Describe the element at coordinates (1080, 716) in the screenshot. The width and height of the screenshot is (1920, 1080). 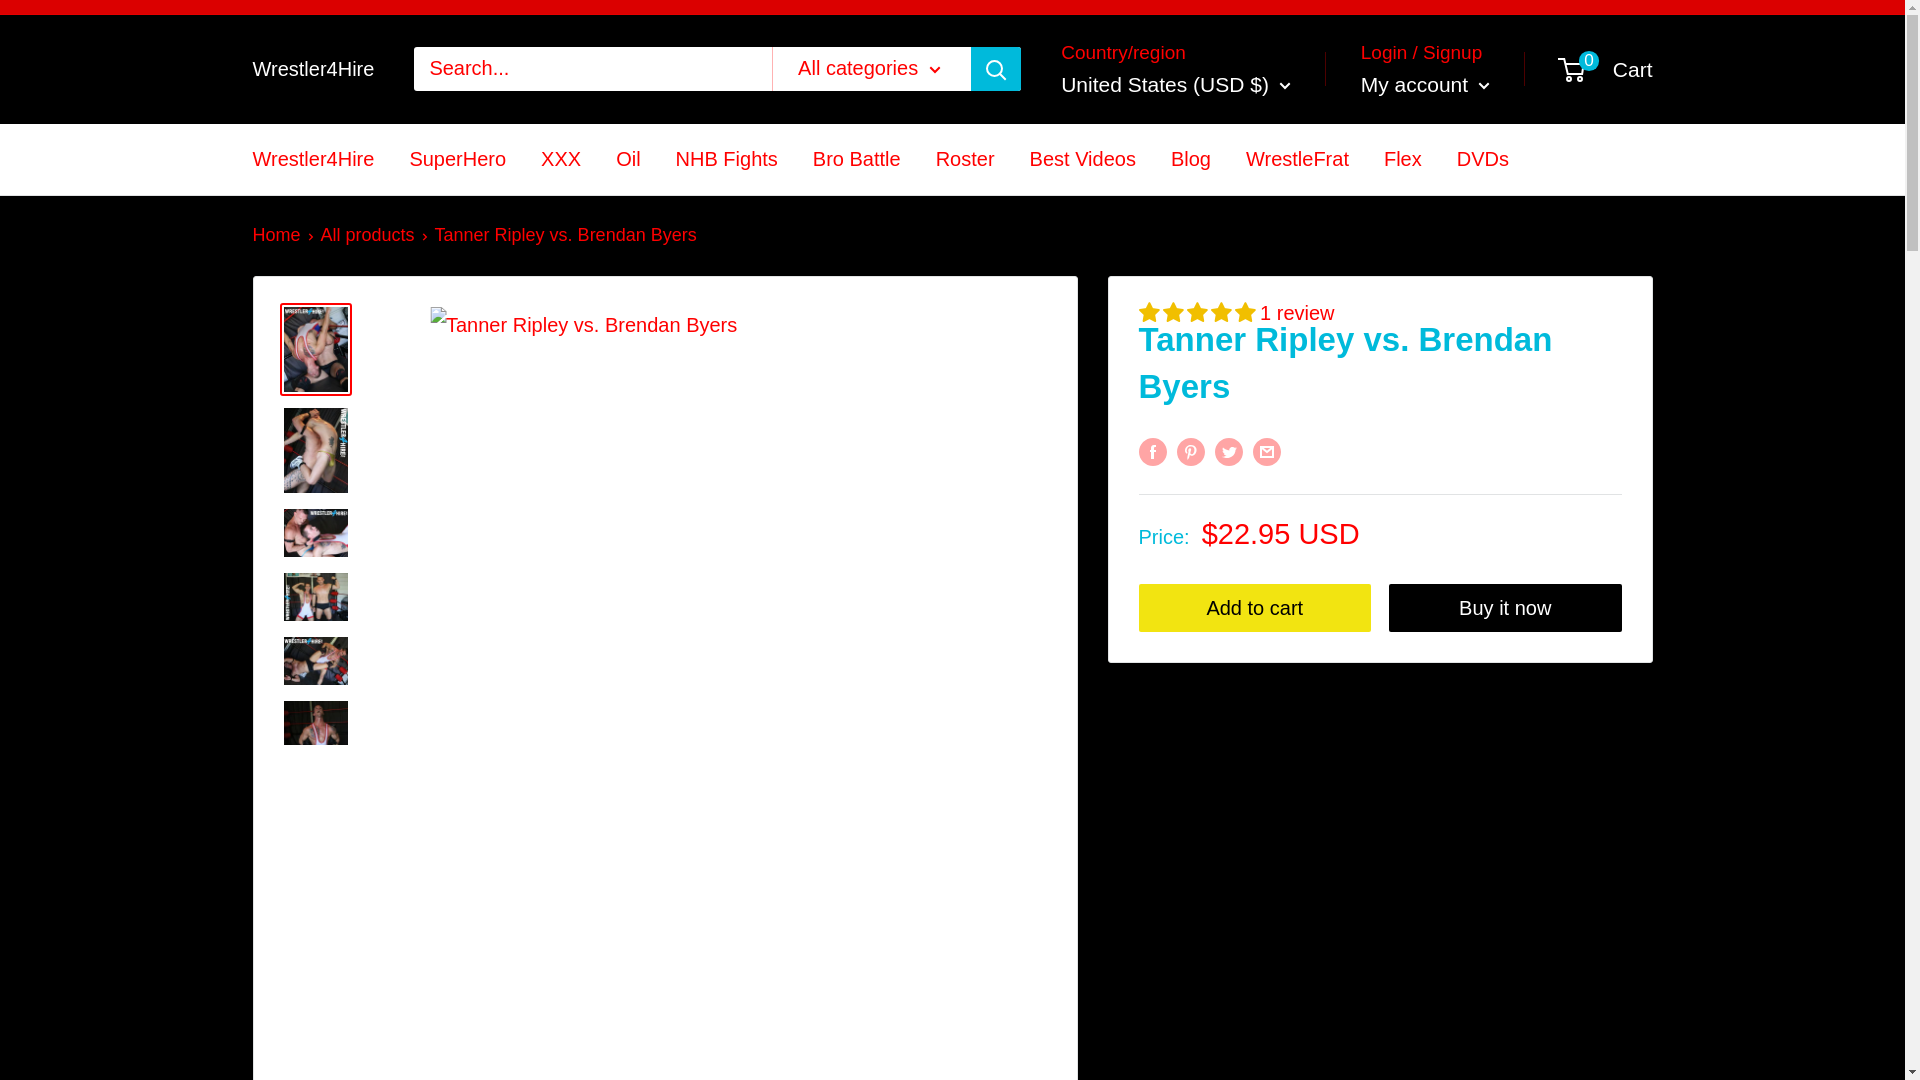
I see `BS` at that location.